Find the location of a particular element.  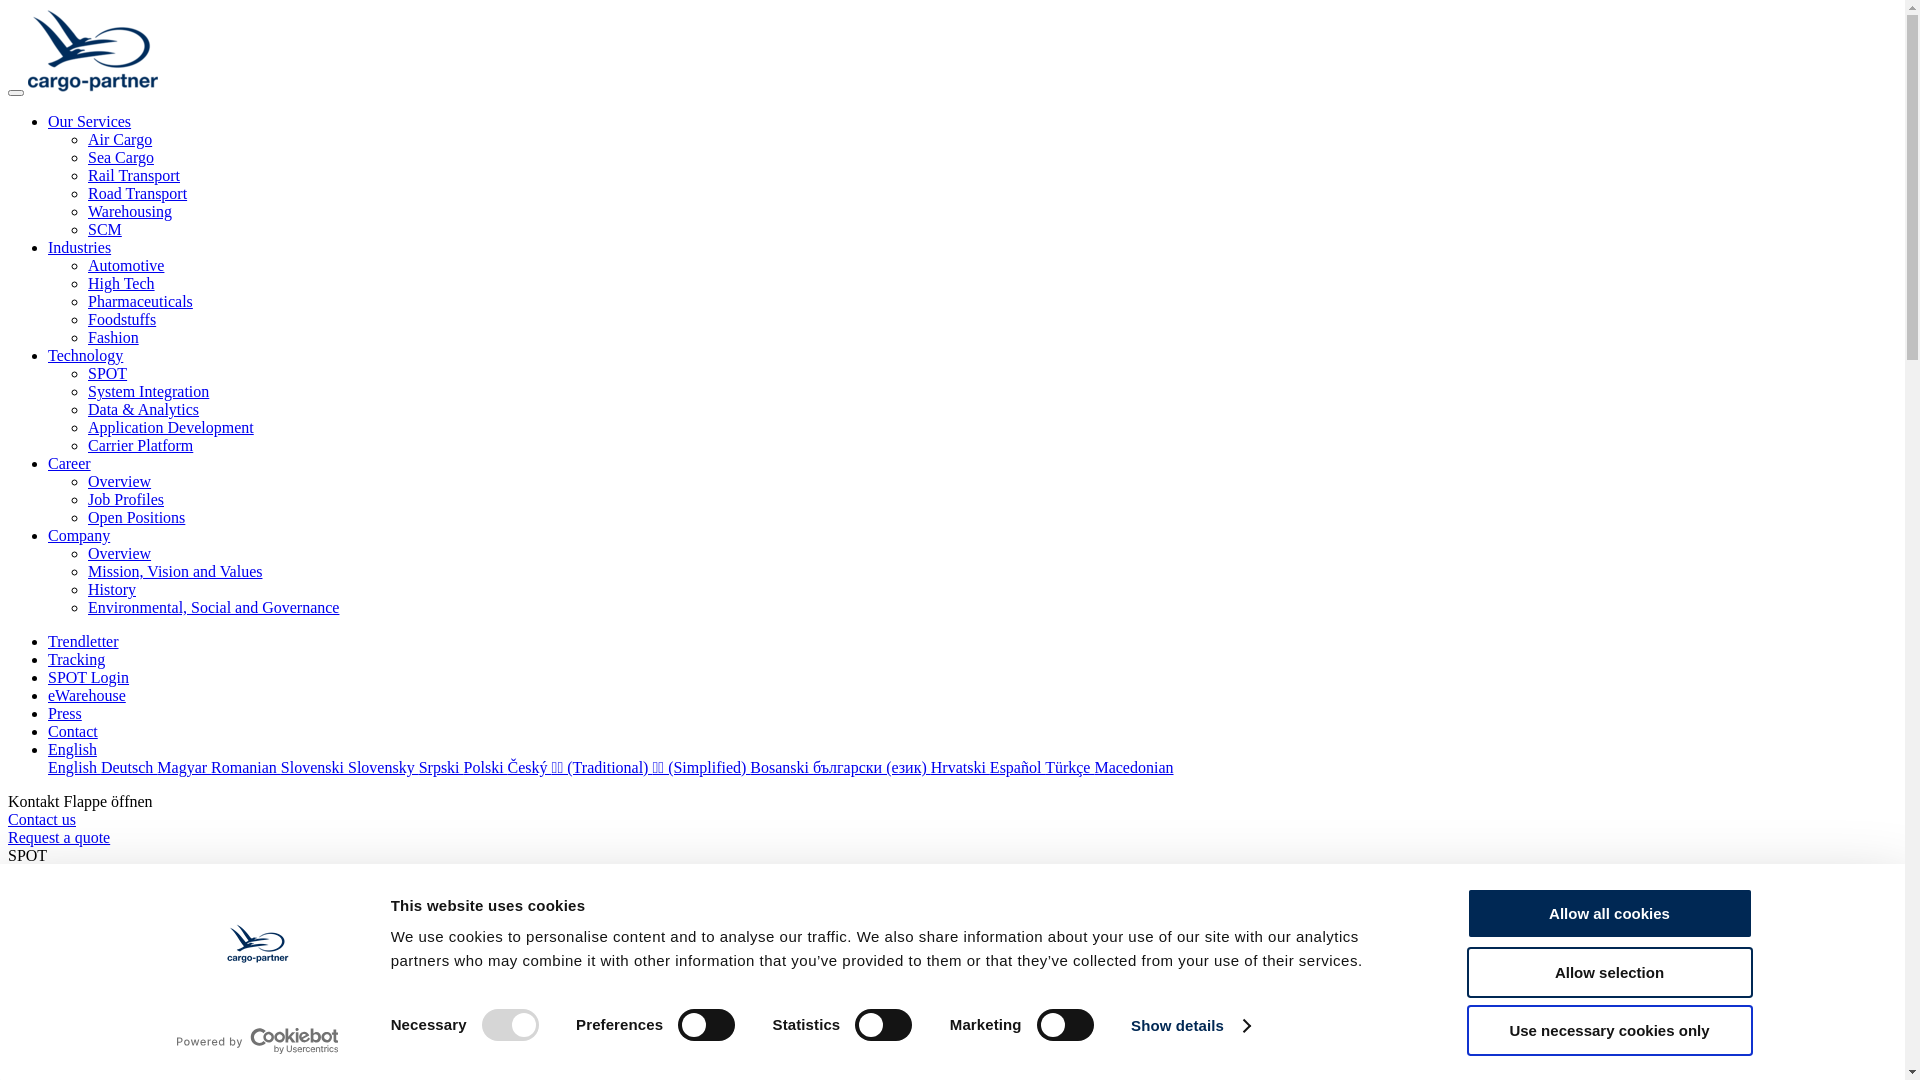

Show details is located at coordinates (1190, 1026).